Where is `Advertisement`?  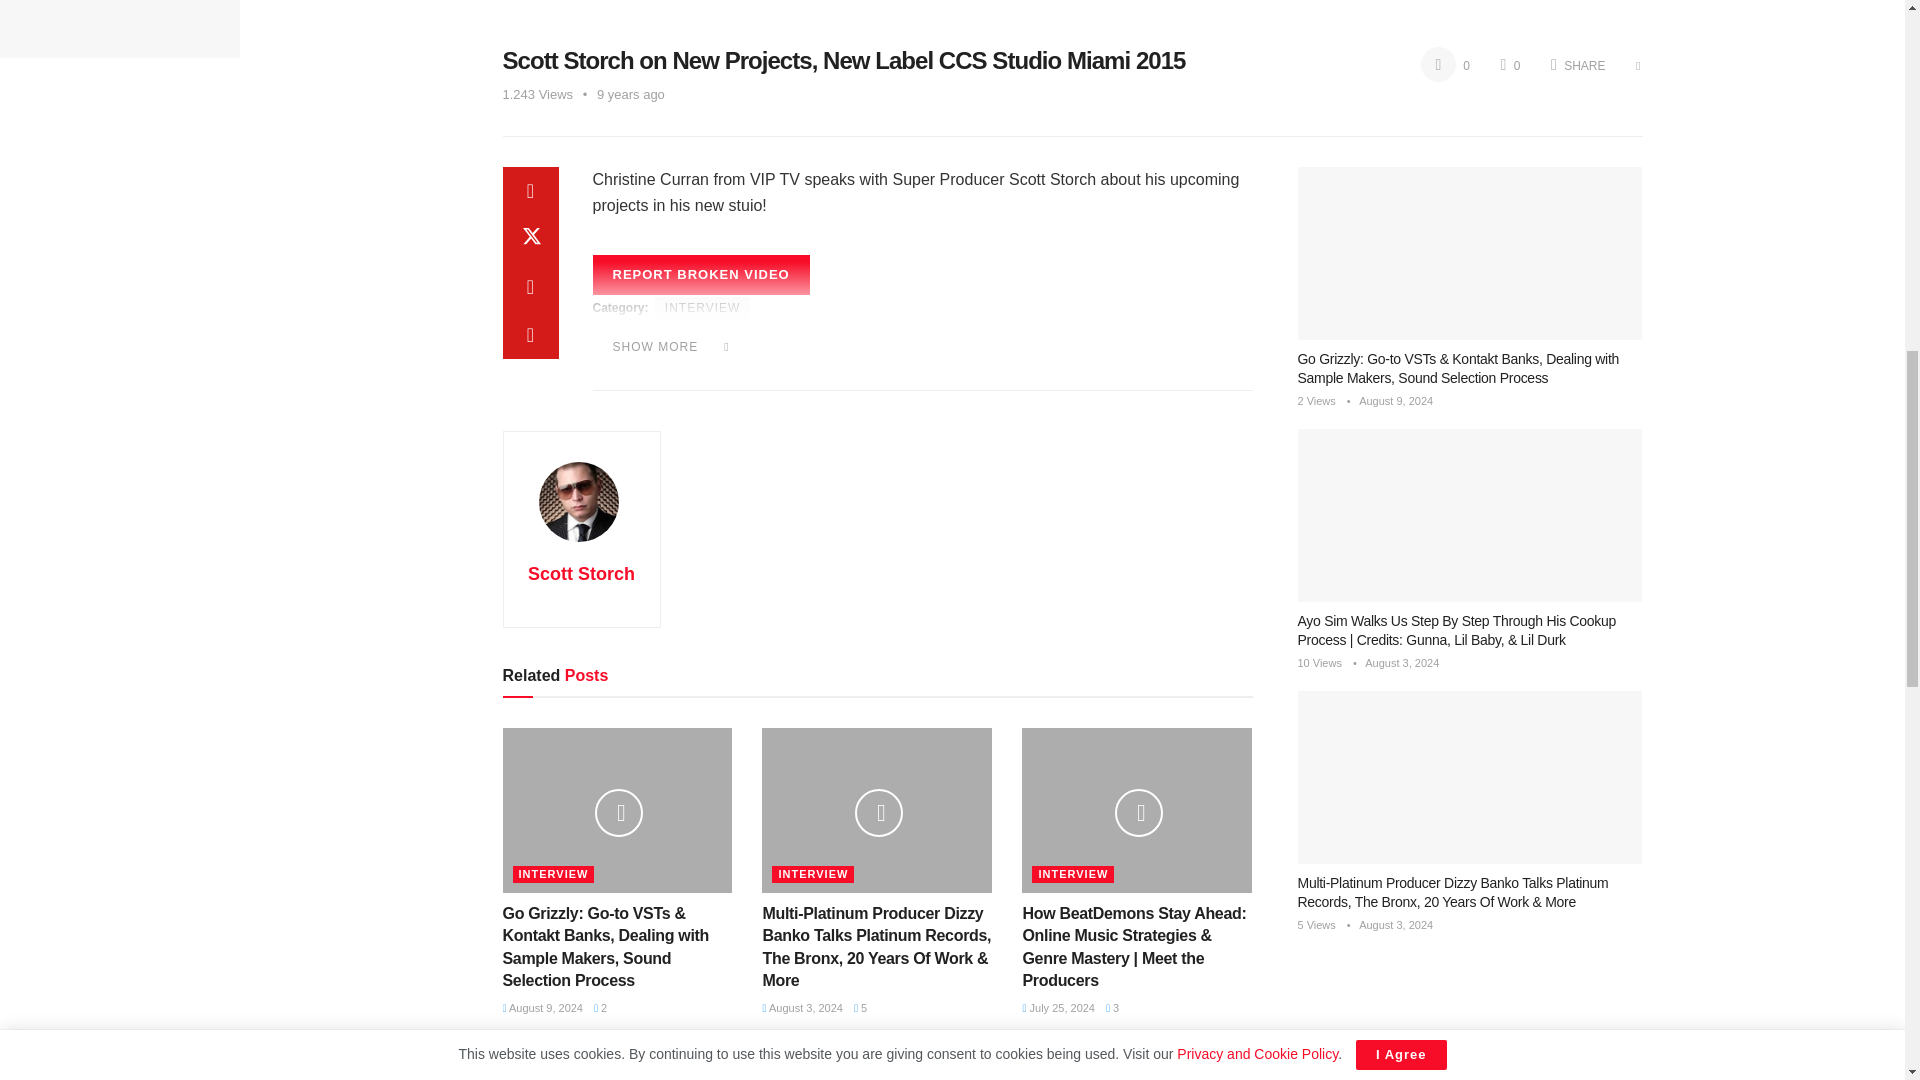
Advertisement is located at coordinates (120, 112).